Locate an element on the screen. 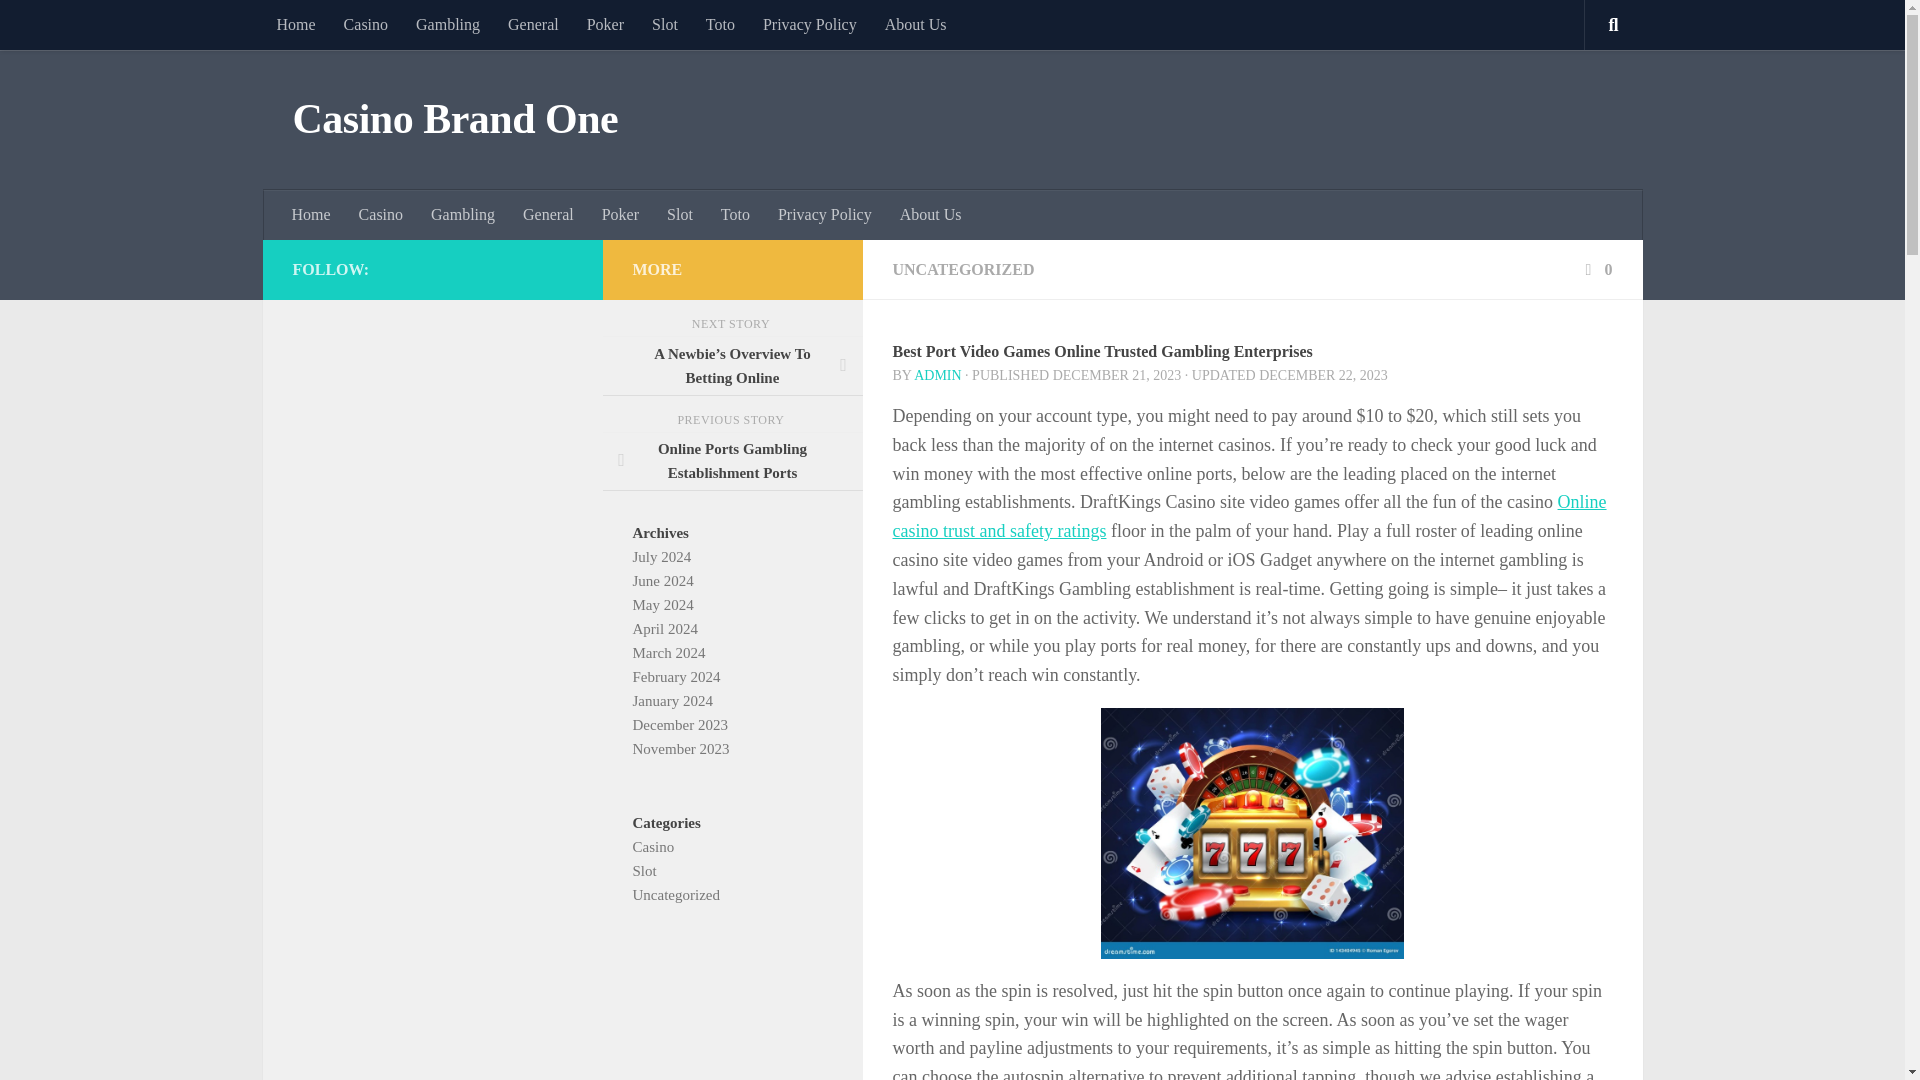 The height and width of the screenshot is (1080, 1920). Casino Brand One is located at coordinates (454, 120).